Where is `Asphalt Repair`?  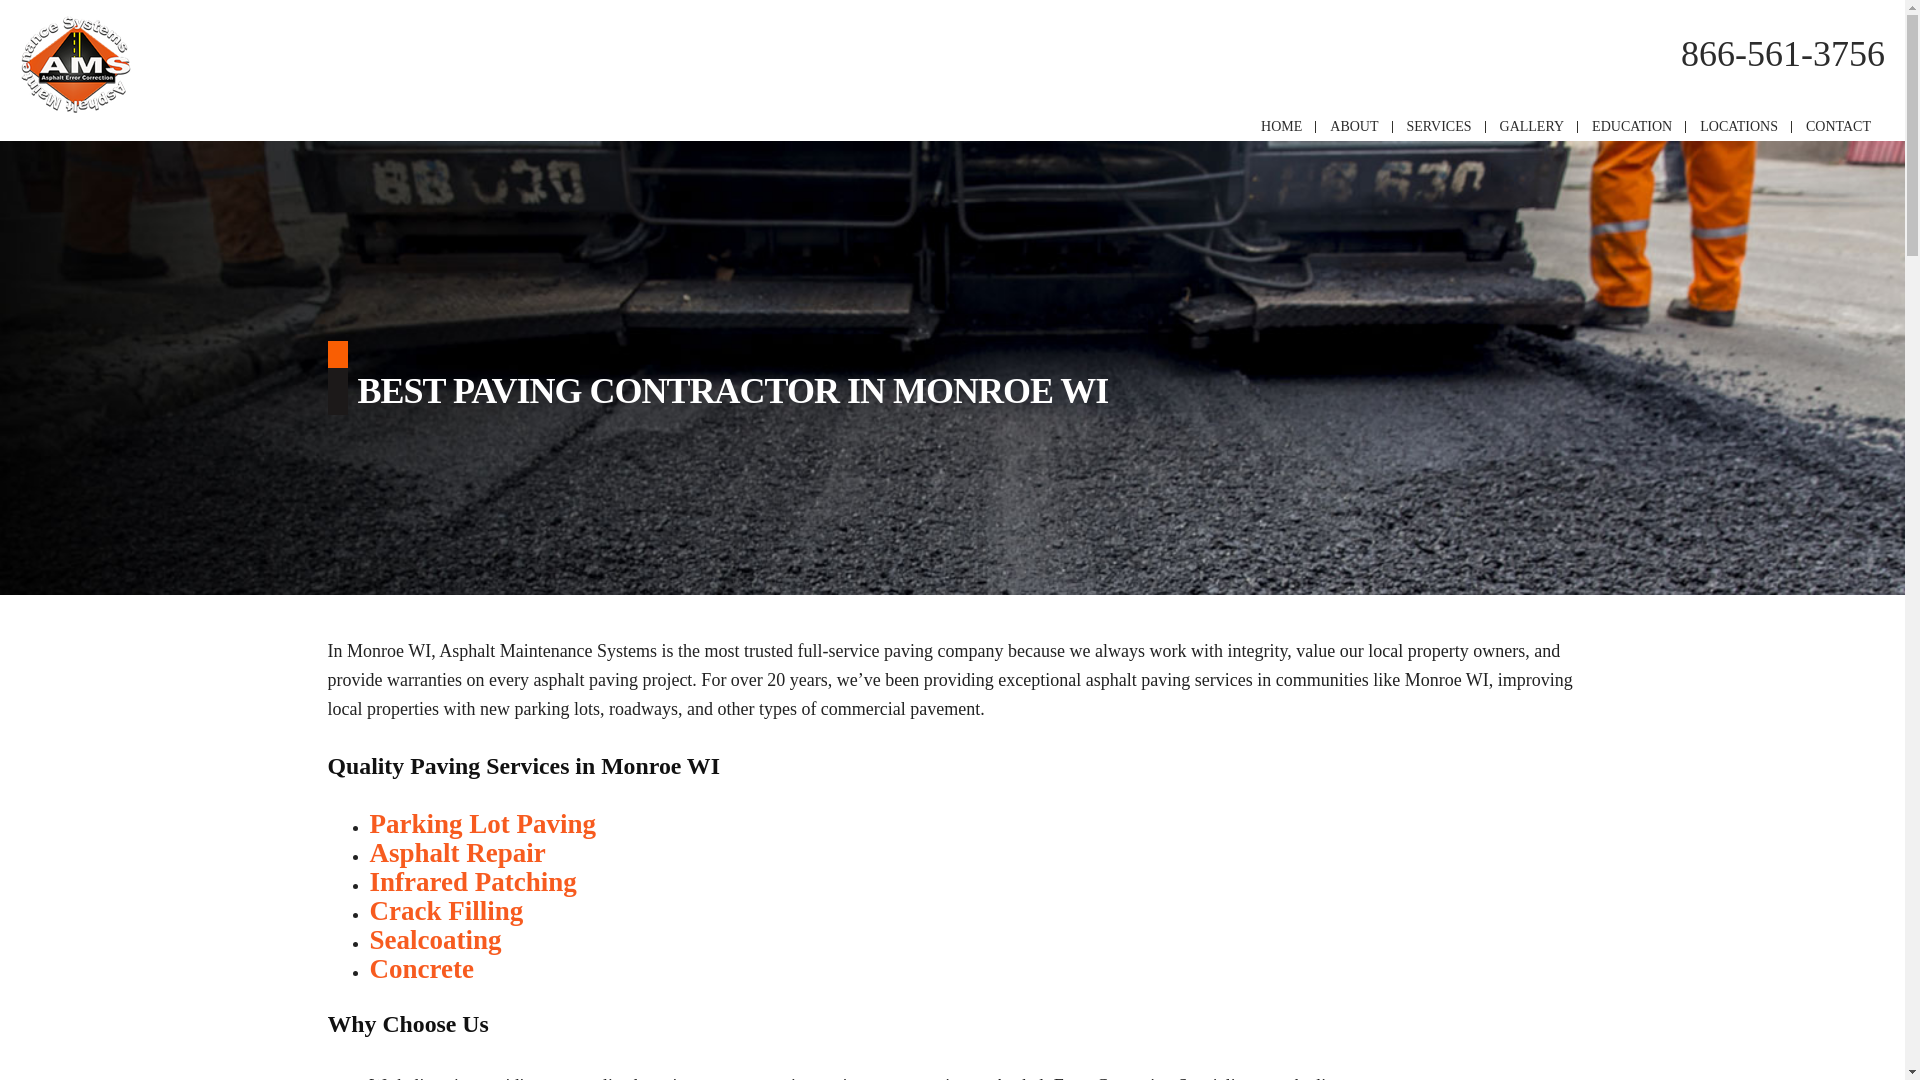 Asphalt Repair is located at coordinates (458, 853).